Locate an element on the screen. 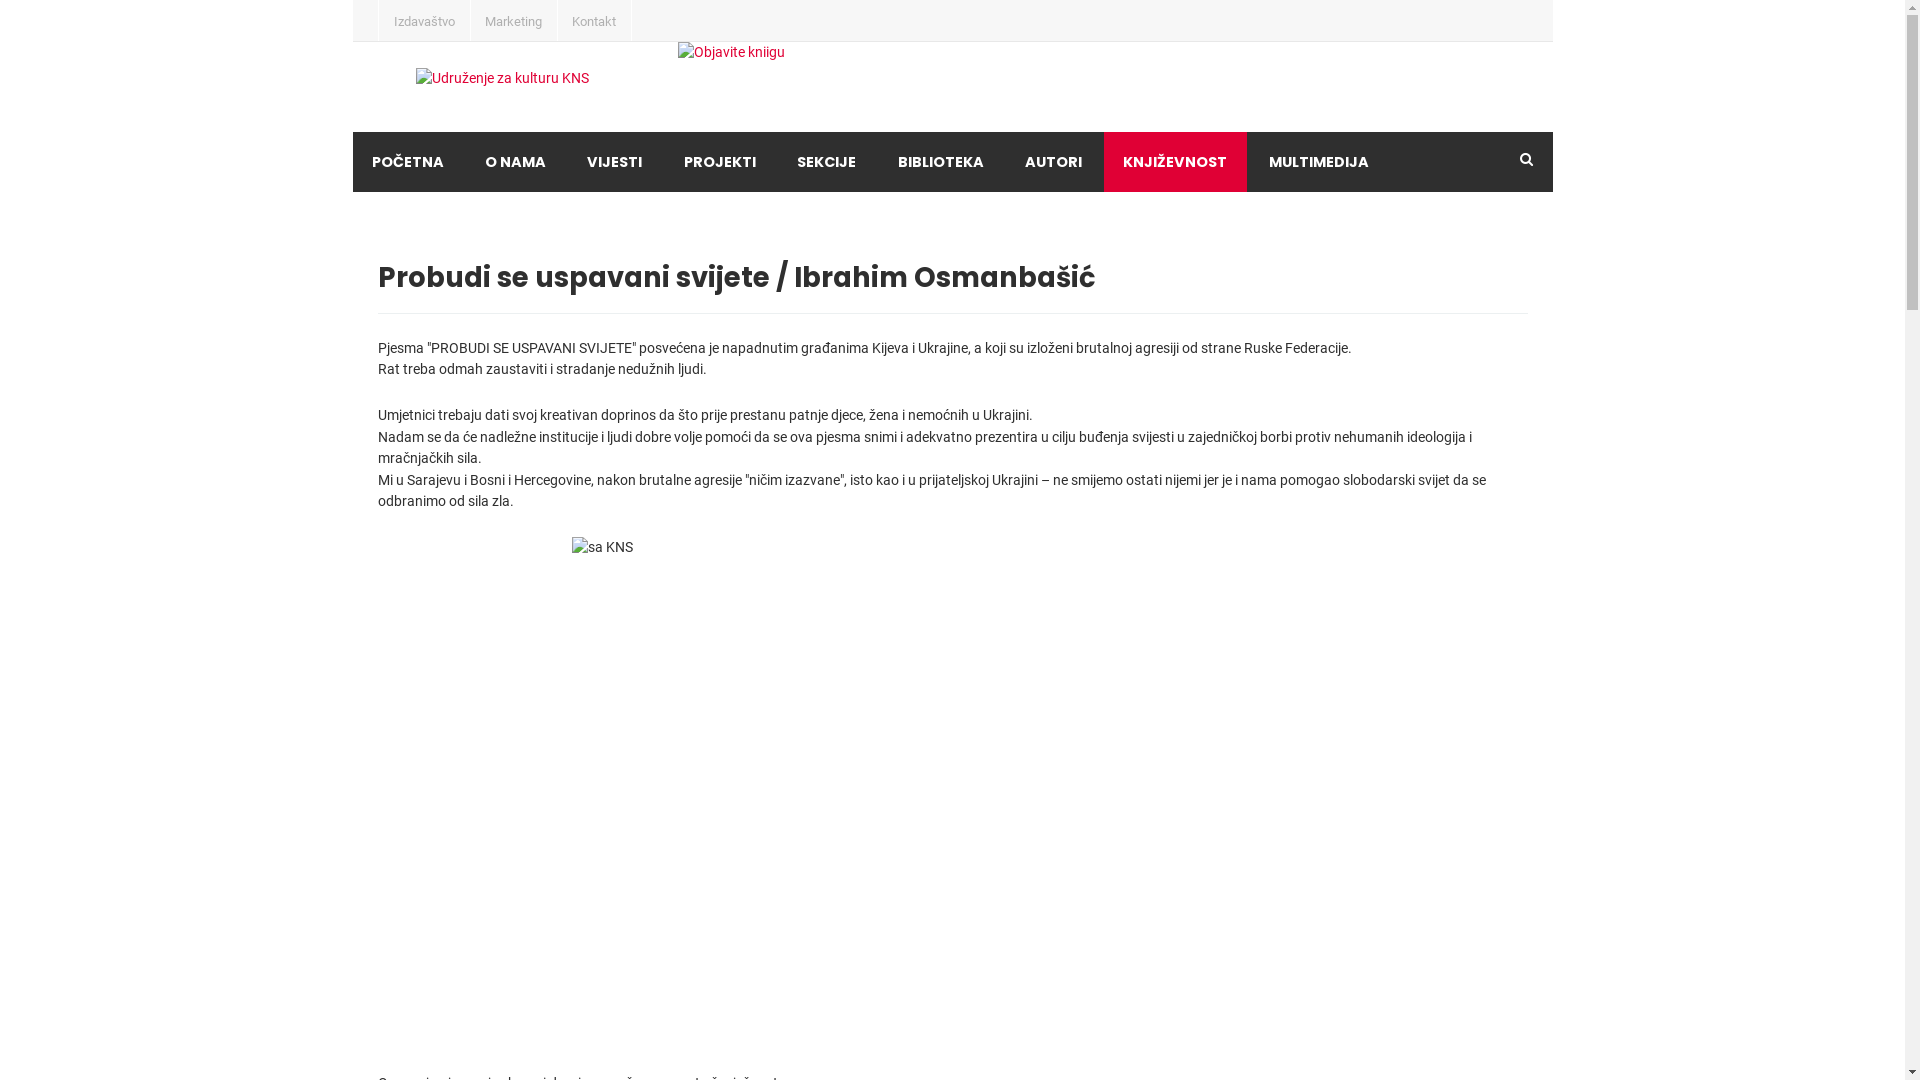 This screenshot has height=1080, width=1920. SEKCIJE is located at coordinates (826, 162).